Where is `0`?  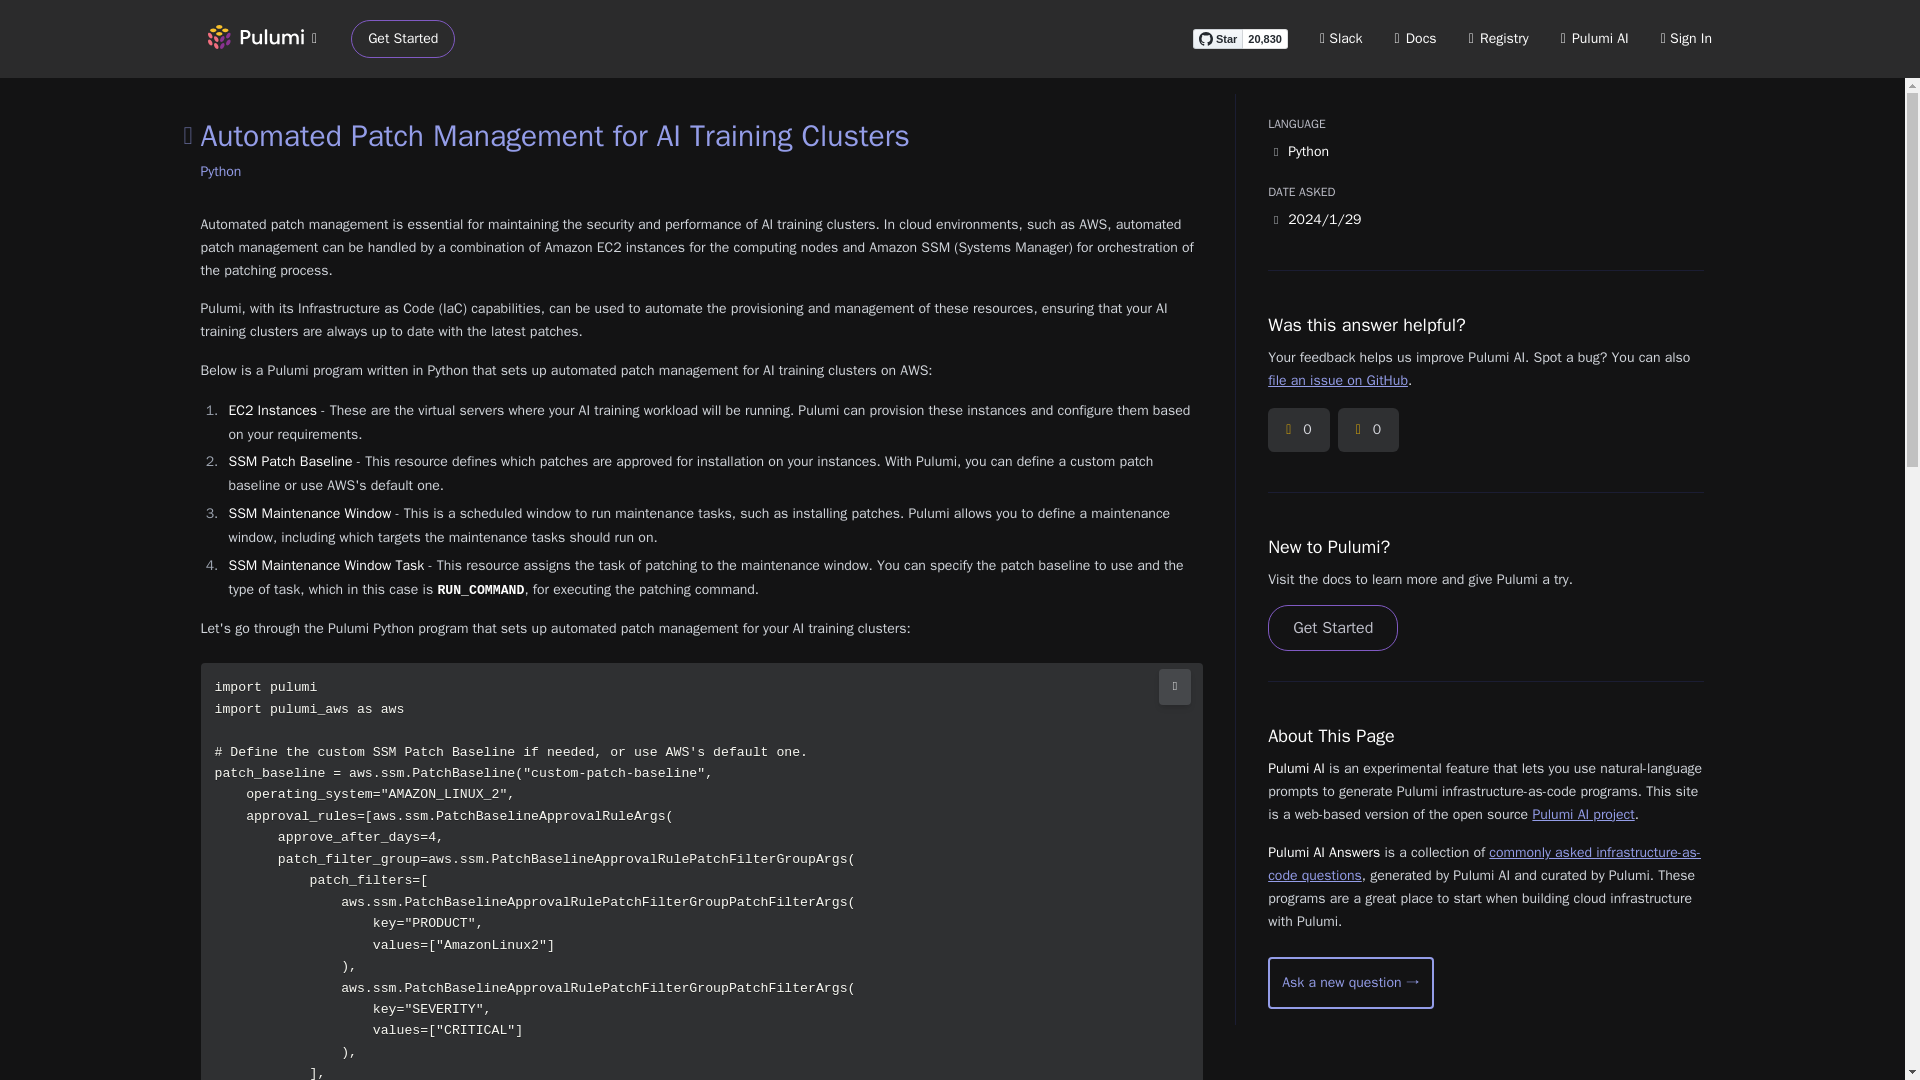 0 is located at coordinates (1368, 430).